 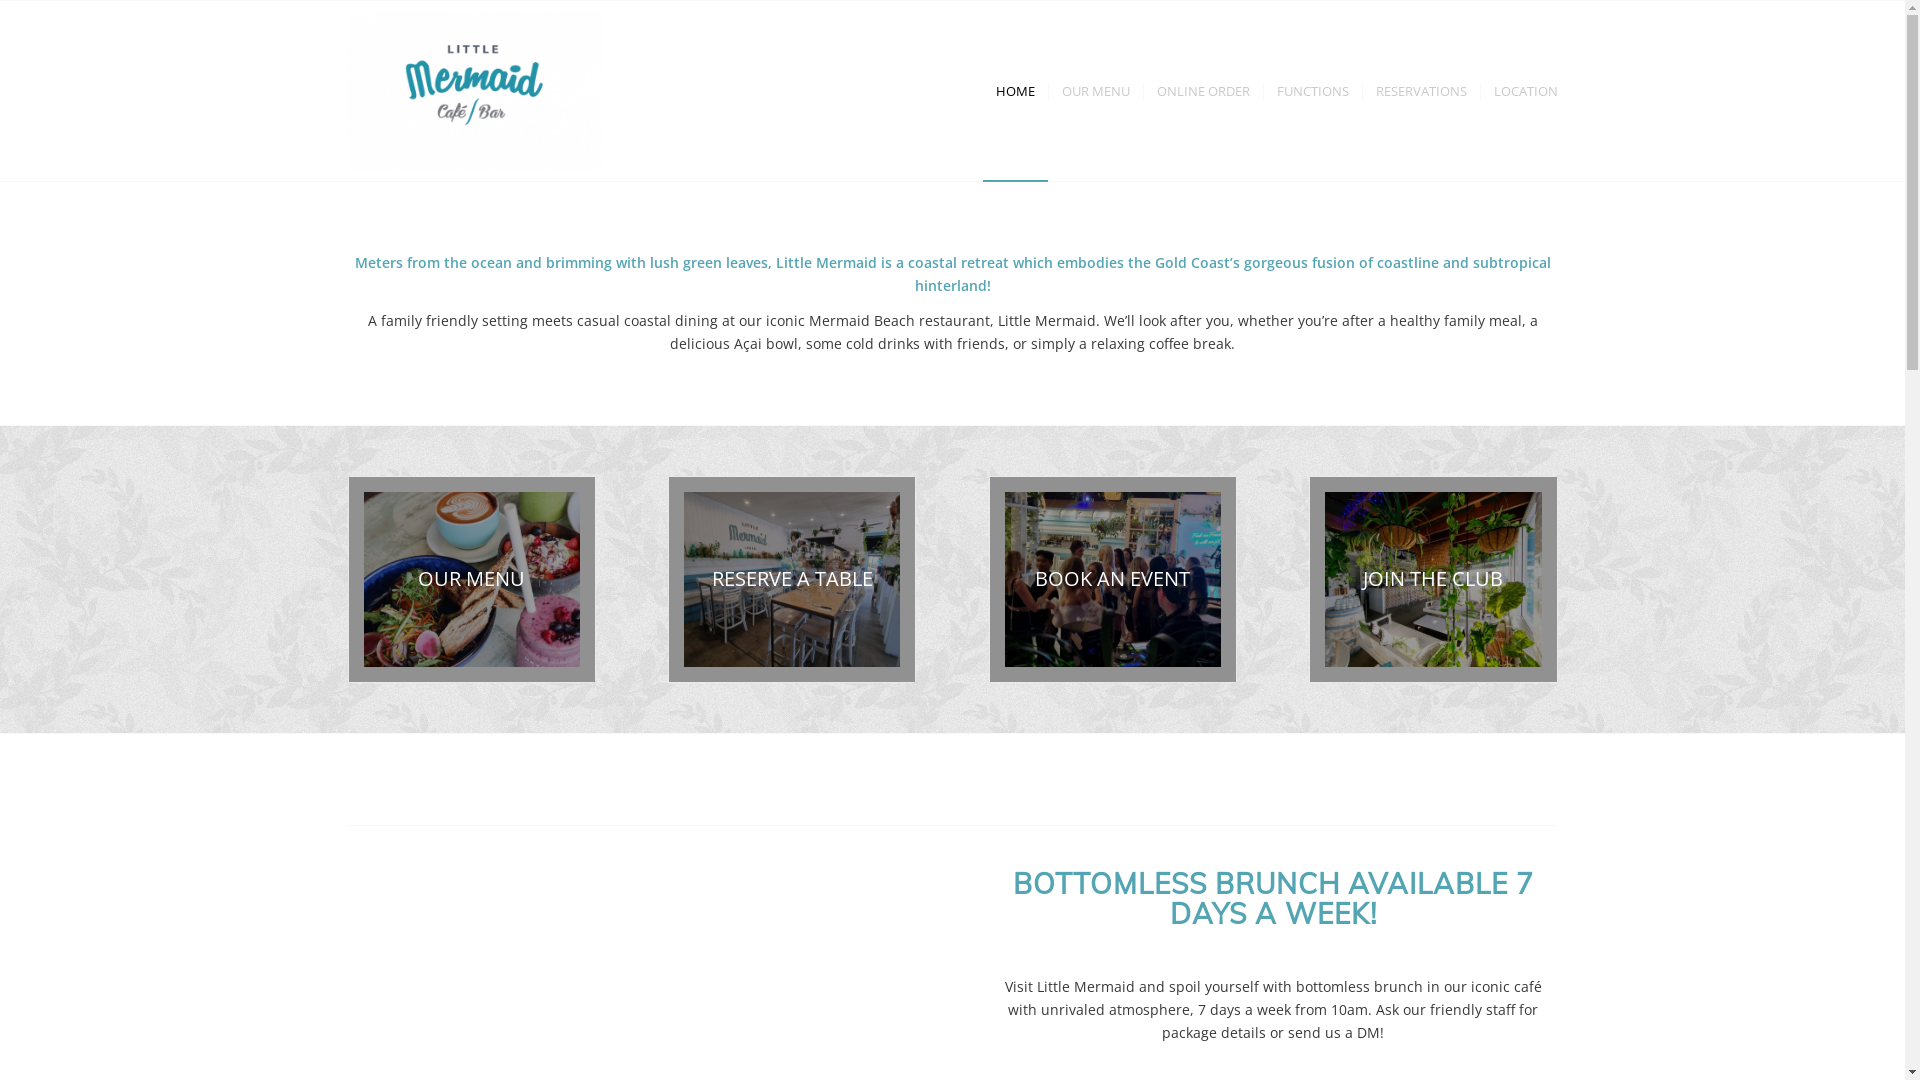 I want to click on RESERVATIONS, so click(x=1421, y=91).